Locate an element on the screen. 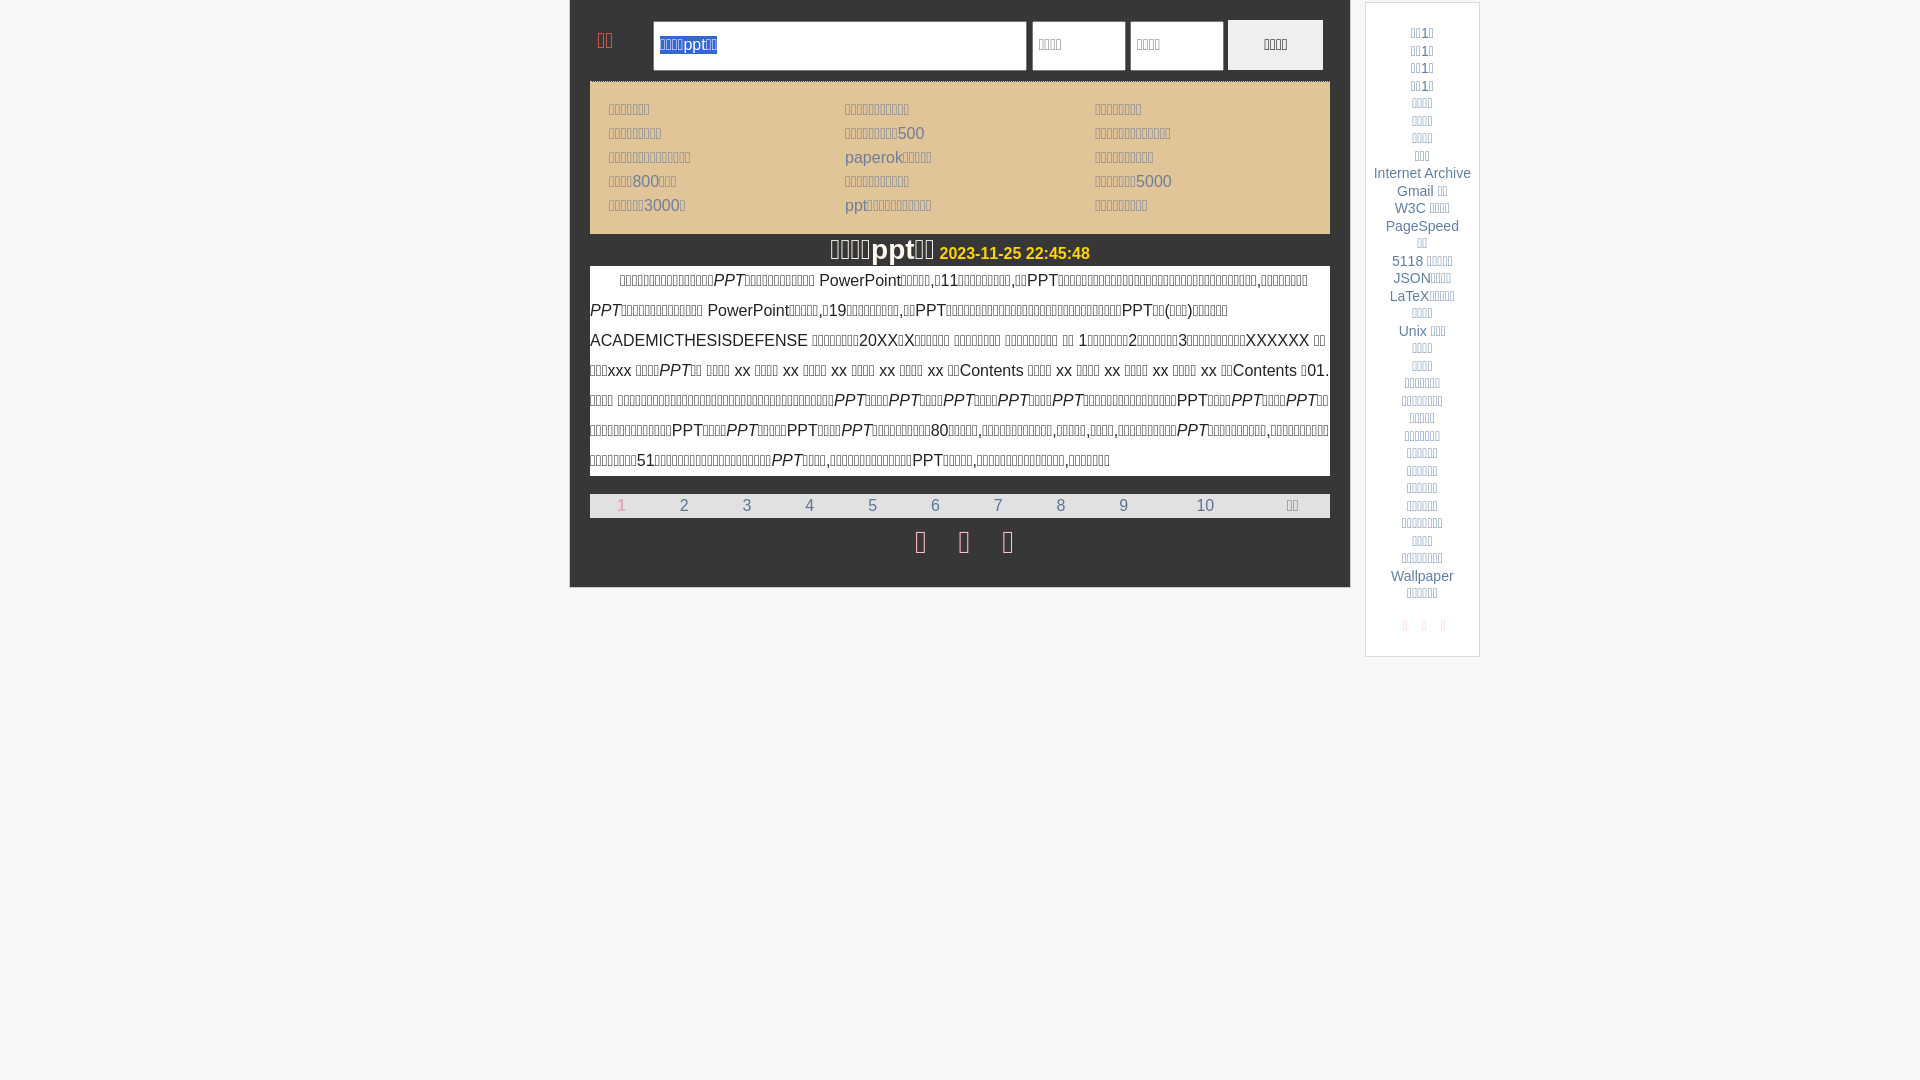 The width and height of the screenshot is (1920, 1080). 7 is located at coordinates (998, 506).